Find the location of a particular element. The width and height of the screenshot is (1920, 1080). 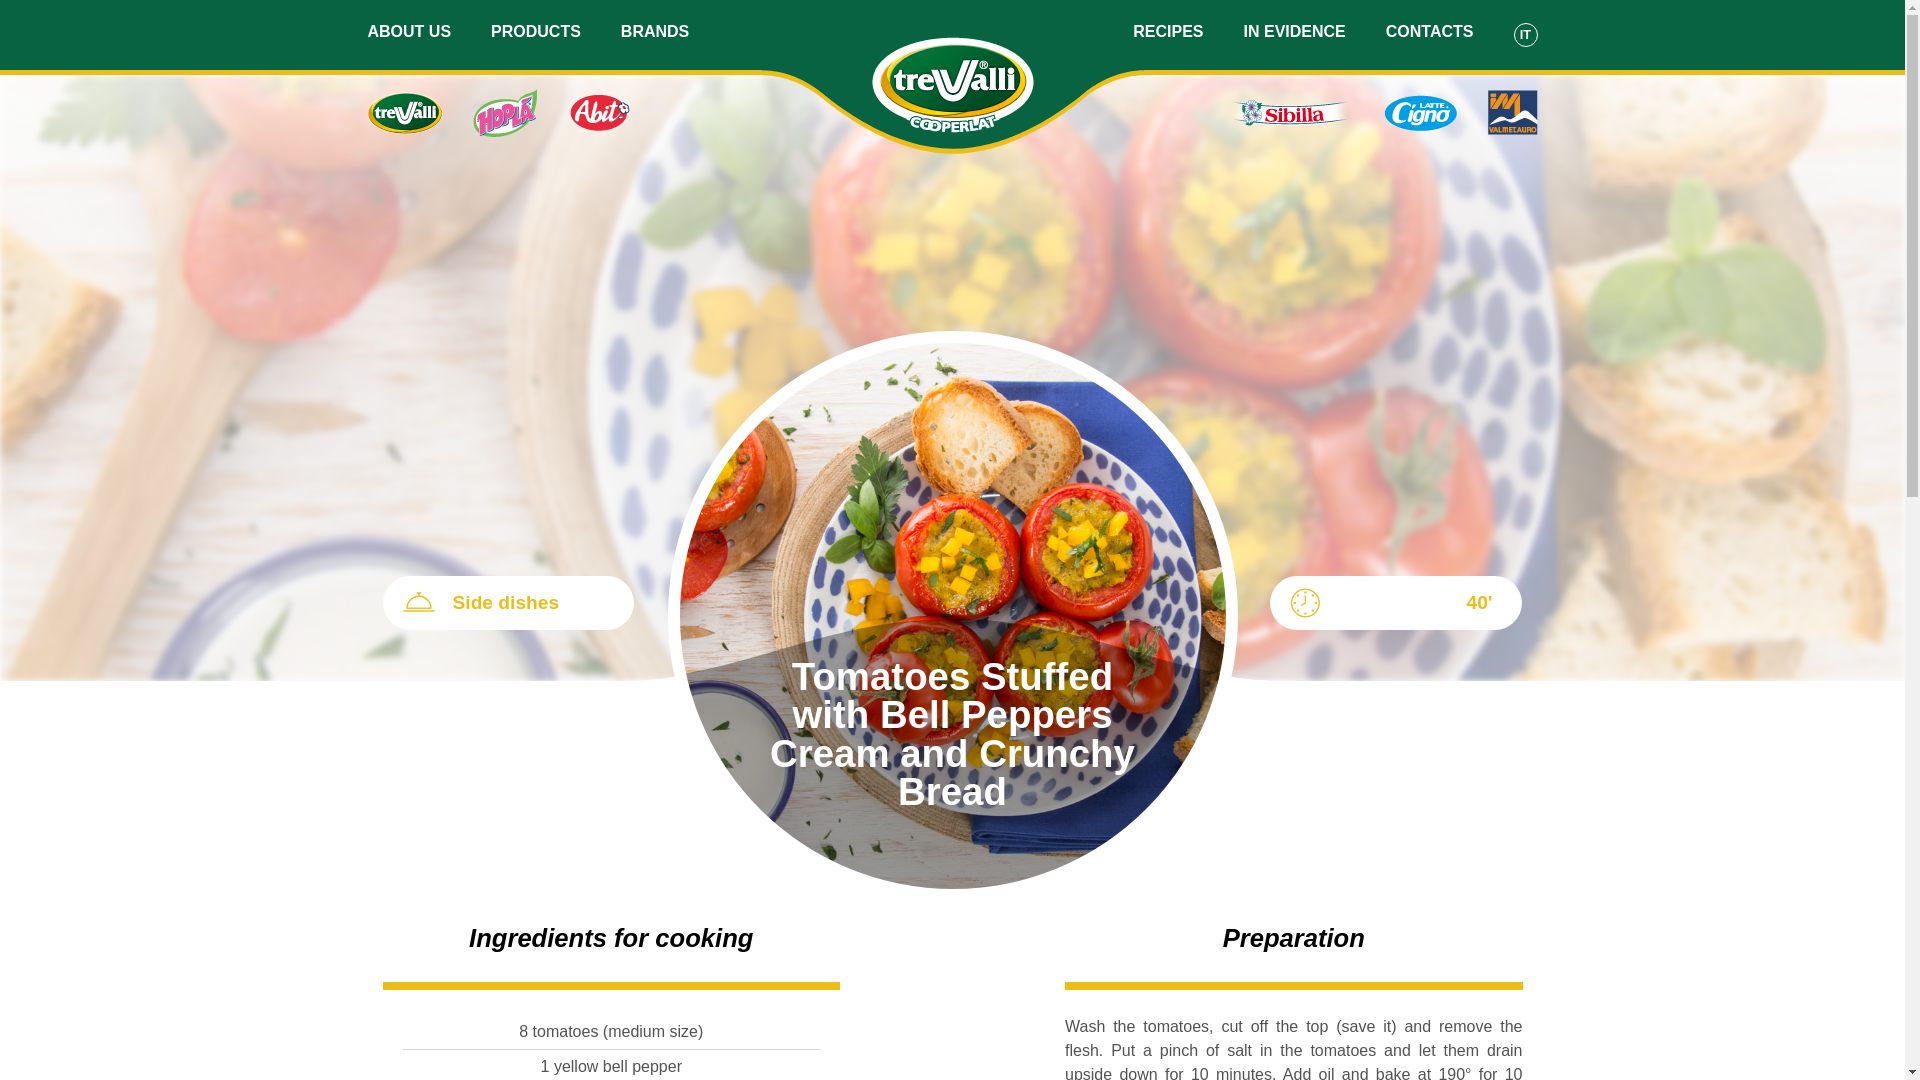

RECIPES is located at coordinates (1168, 30).